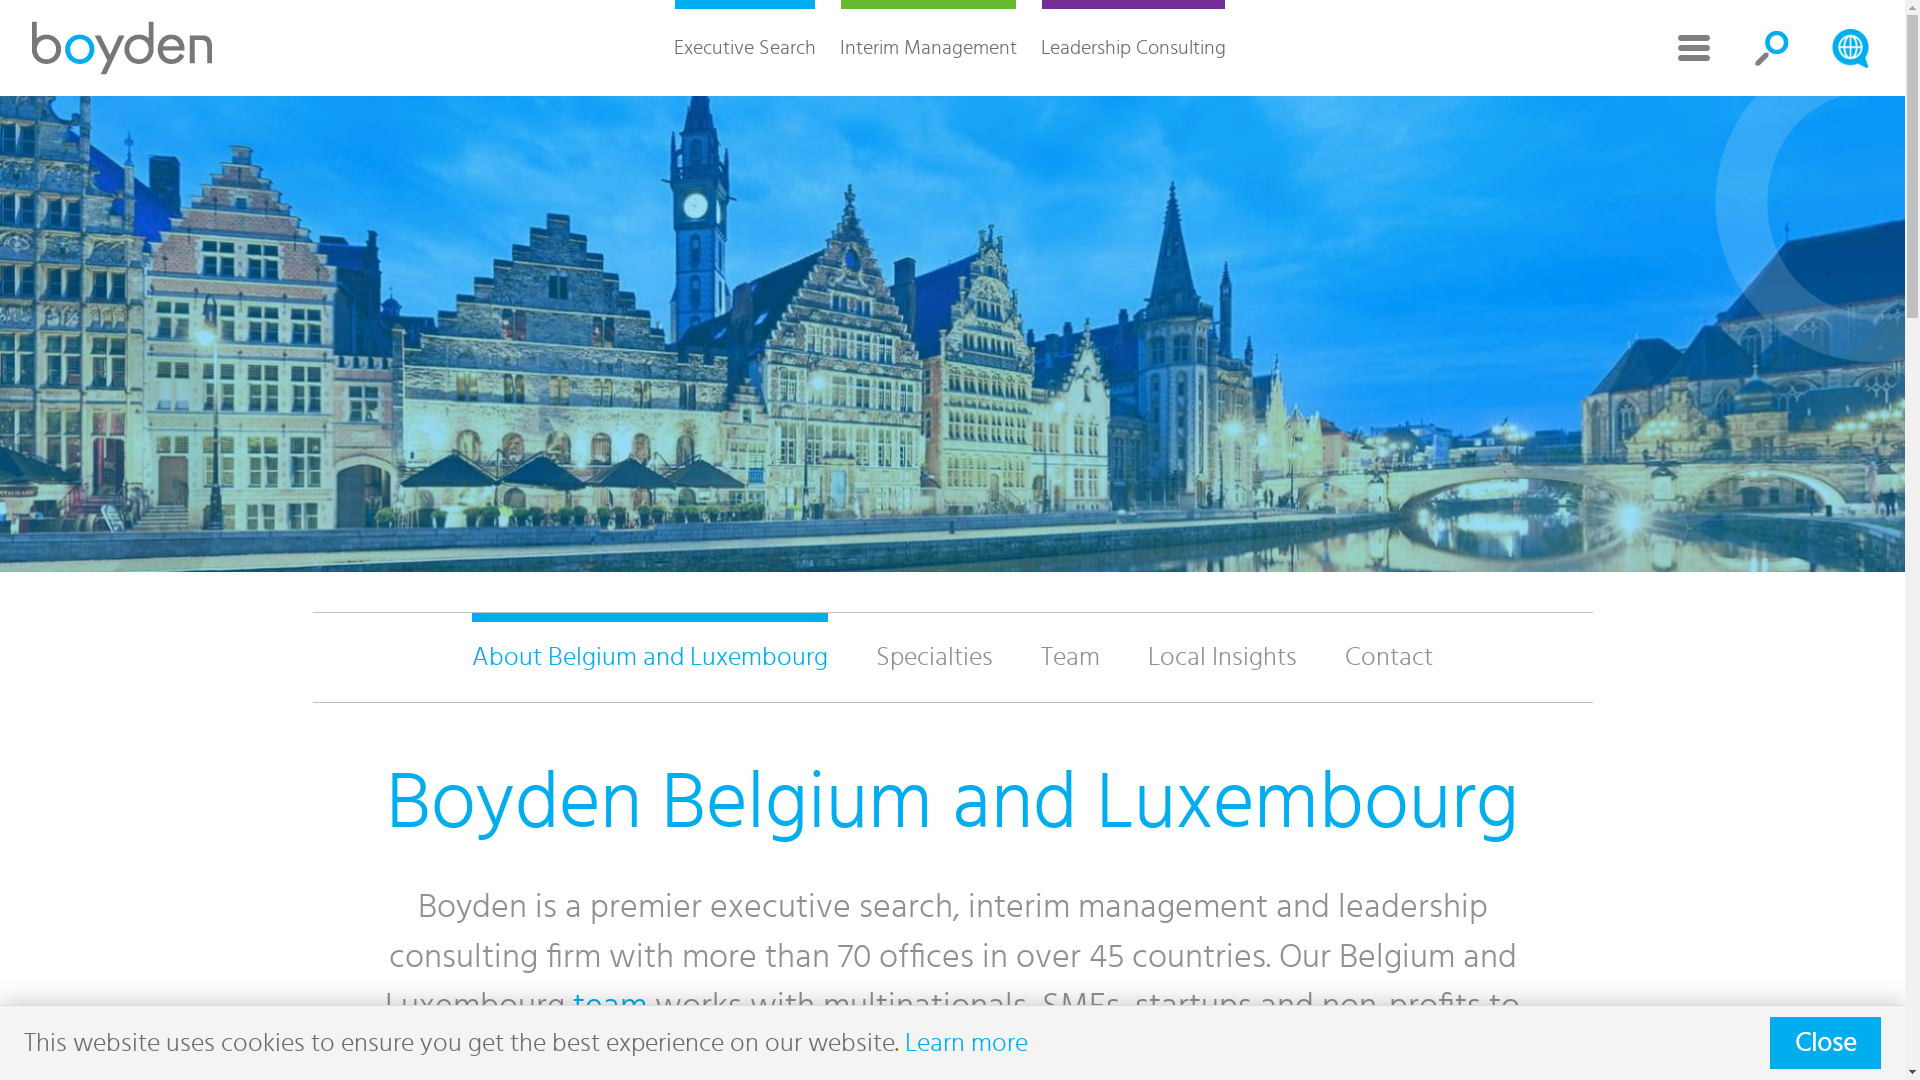 The height and width of the screenshot is (1080, 1920). I want to click on Interim Management, so click(928, 48).